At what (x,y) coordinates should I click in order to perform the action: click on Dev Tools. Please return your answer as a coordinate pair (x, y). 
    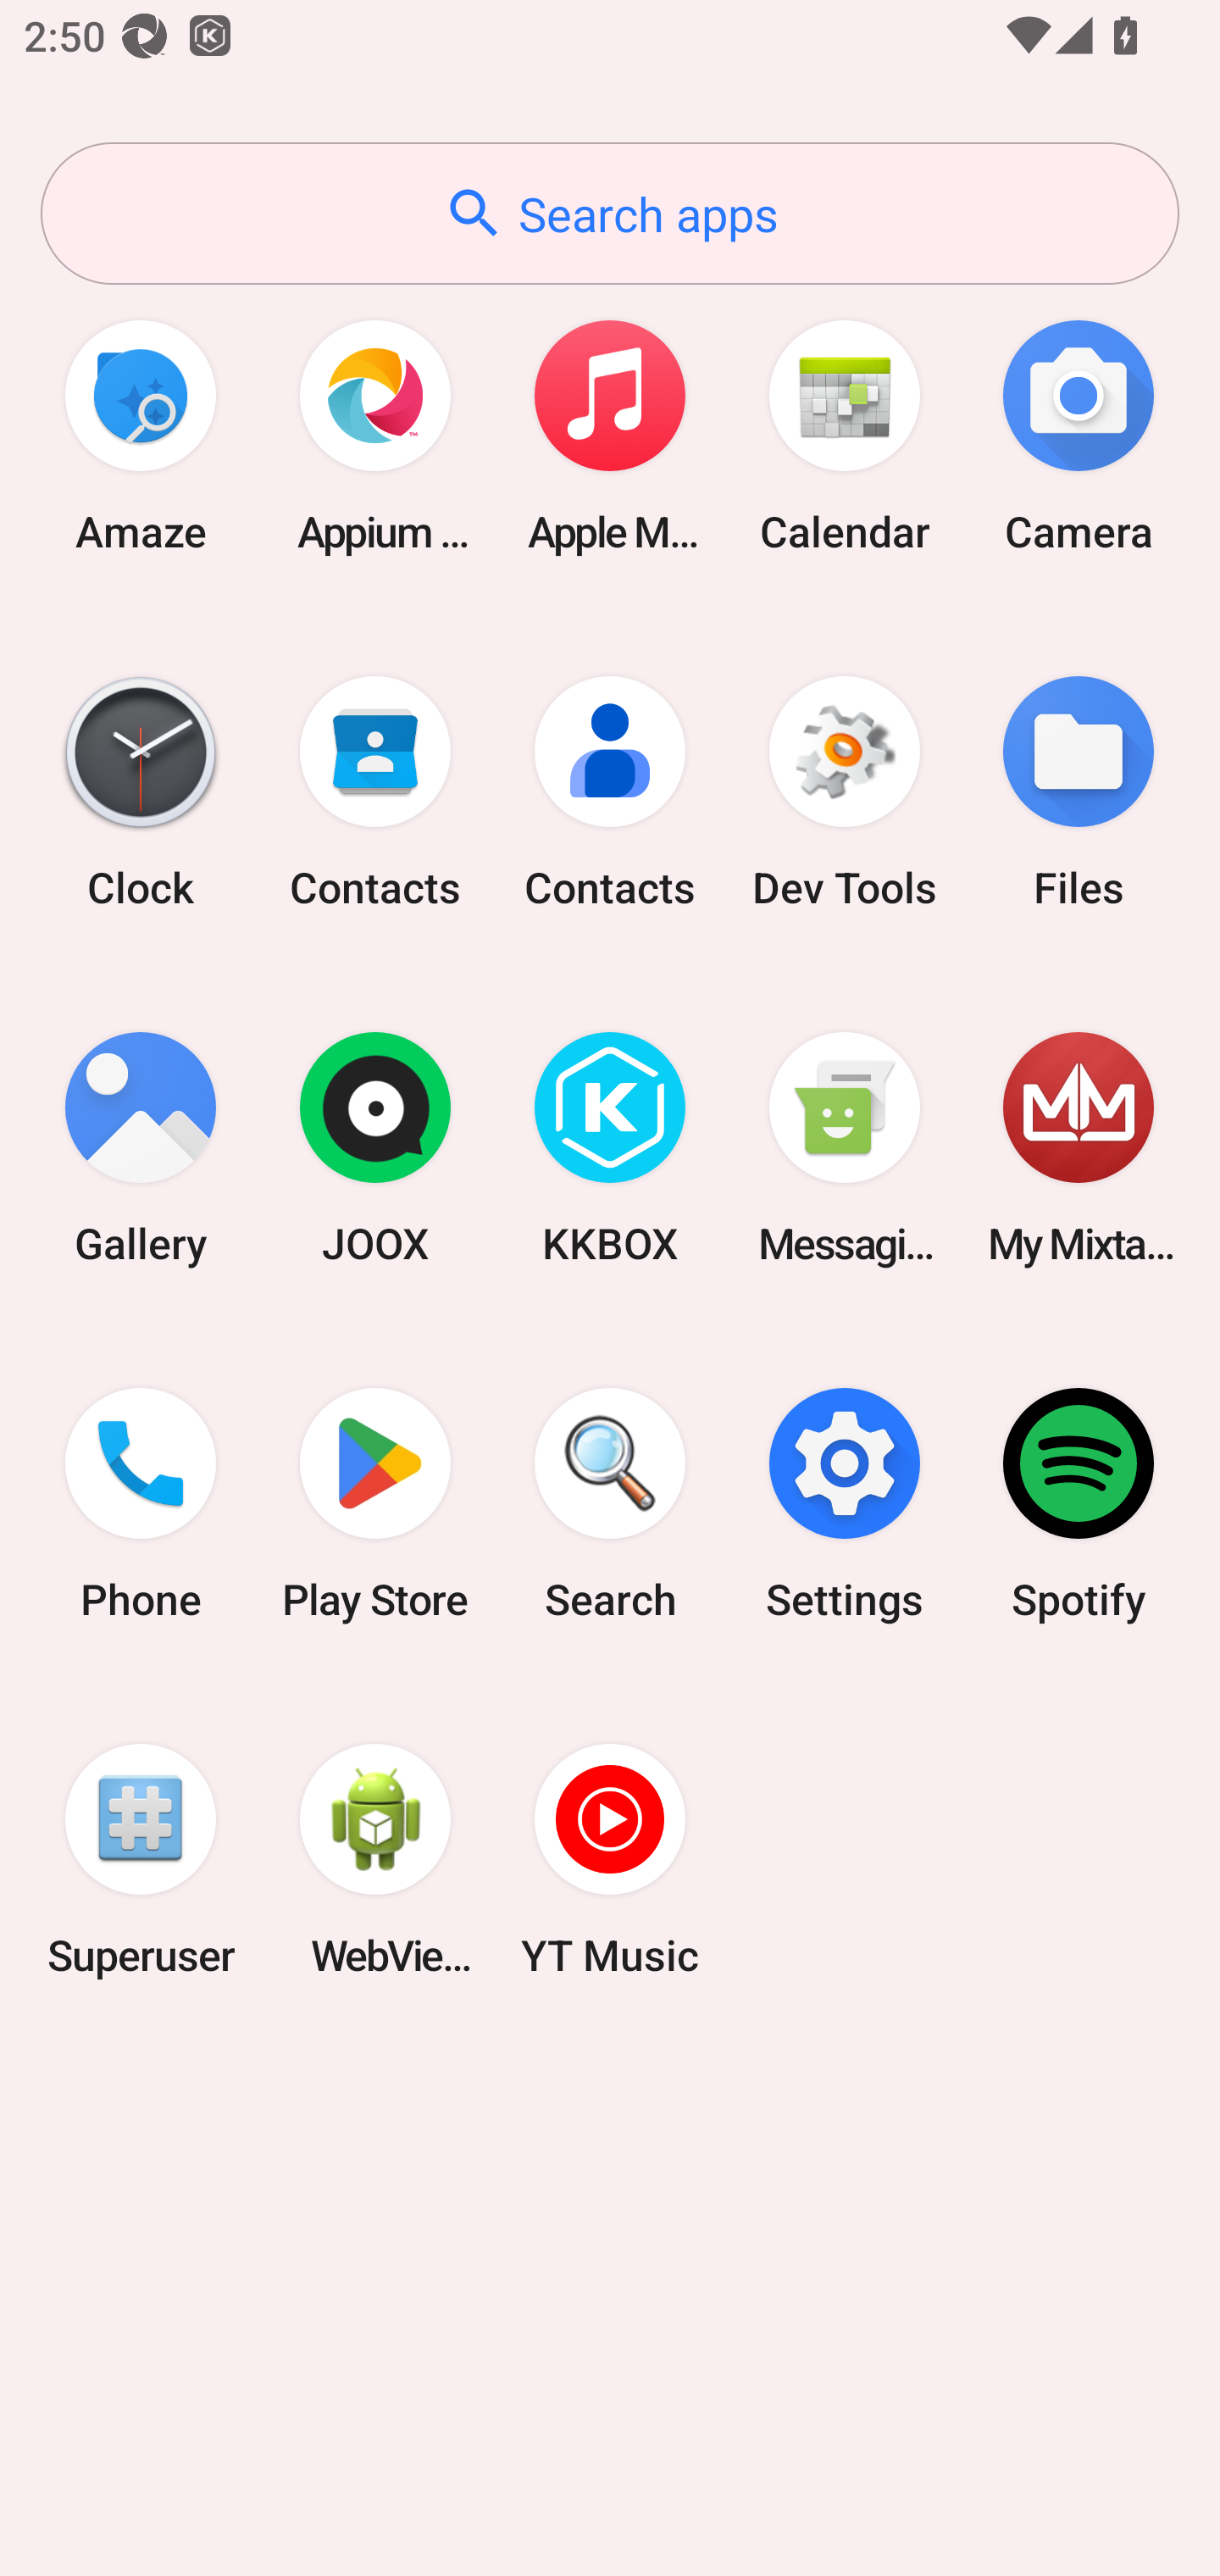
    Looking at the image, I should click on (844, 791).